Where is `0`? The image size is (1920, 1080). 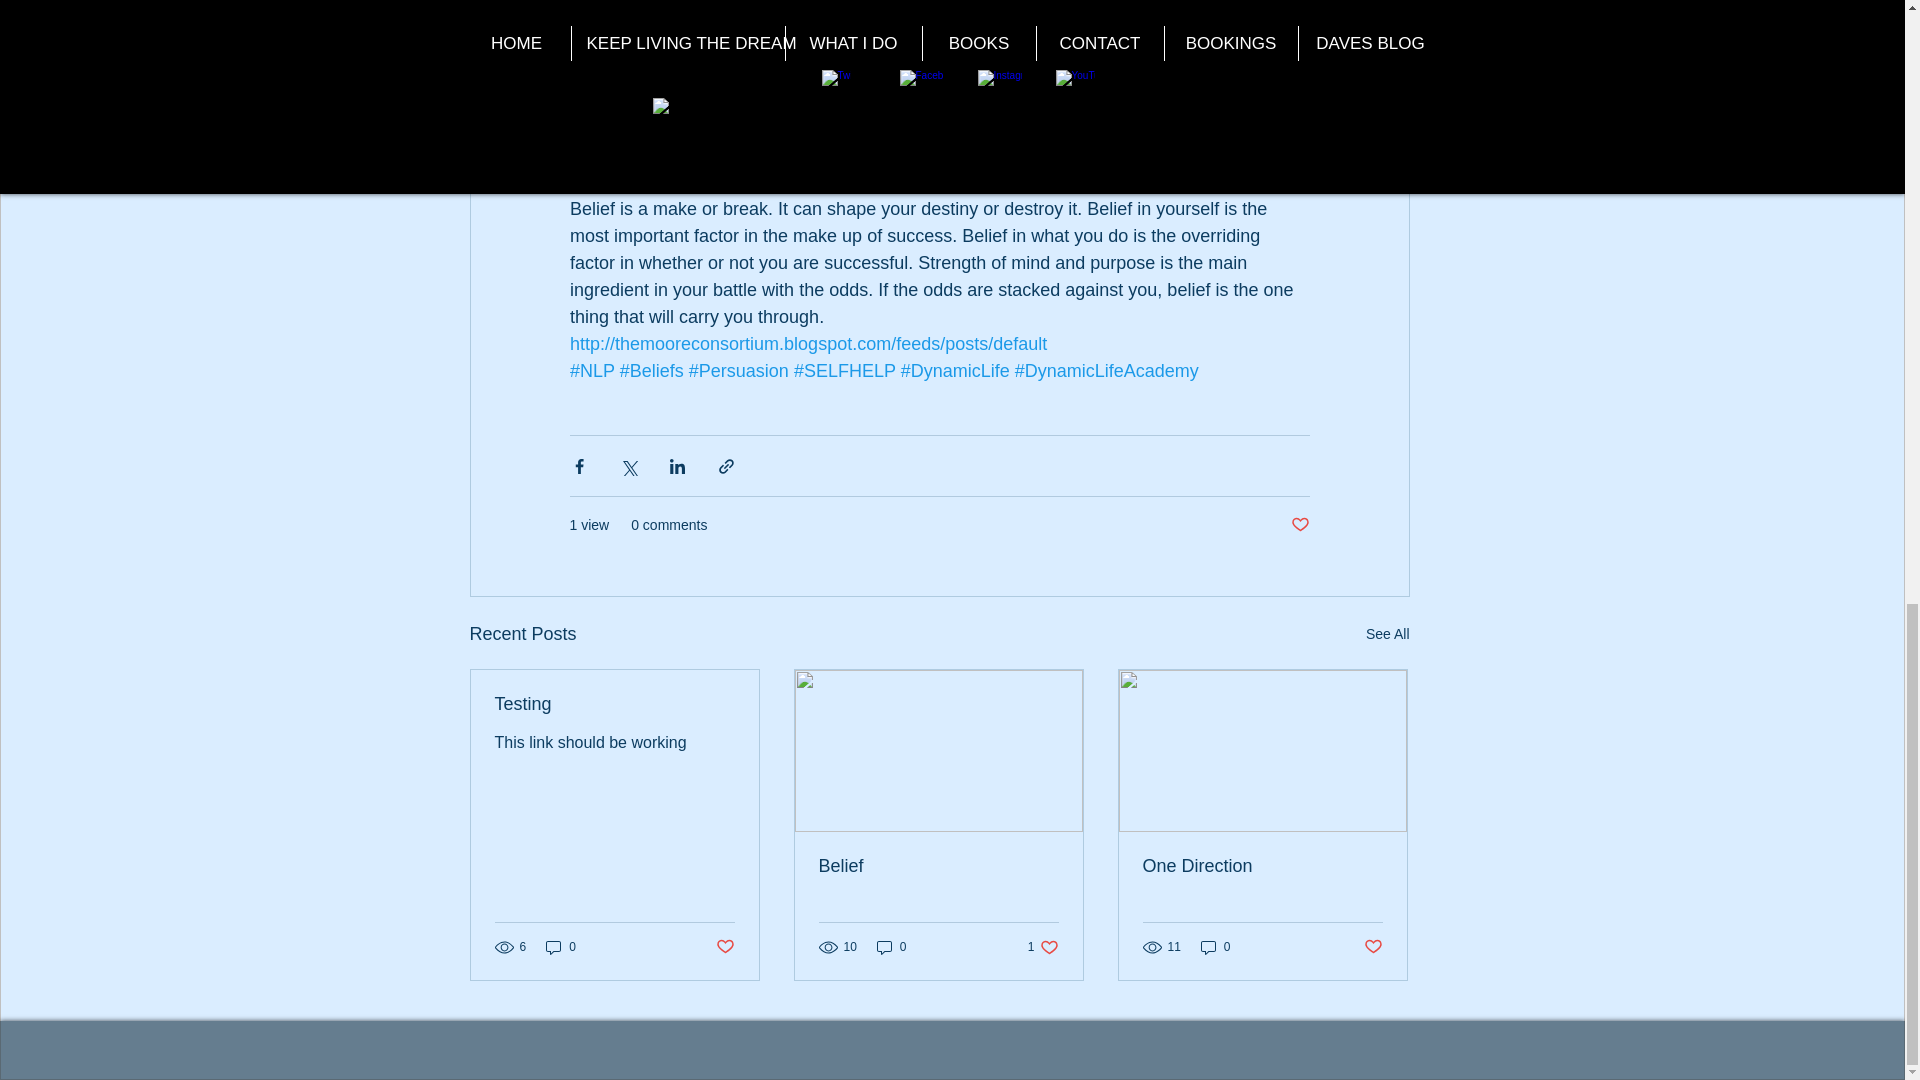
0 is located at coordinates (1300, 525).